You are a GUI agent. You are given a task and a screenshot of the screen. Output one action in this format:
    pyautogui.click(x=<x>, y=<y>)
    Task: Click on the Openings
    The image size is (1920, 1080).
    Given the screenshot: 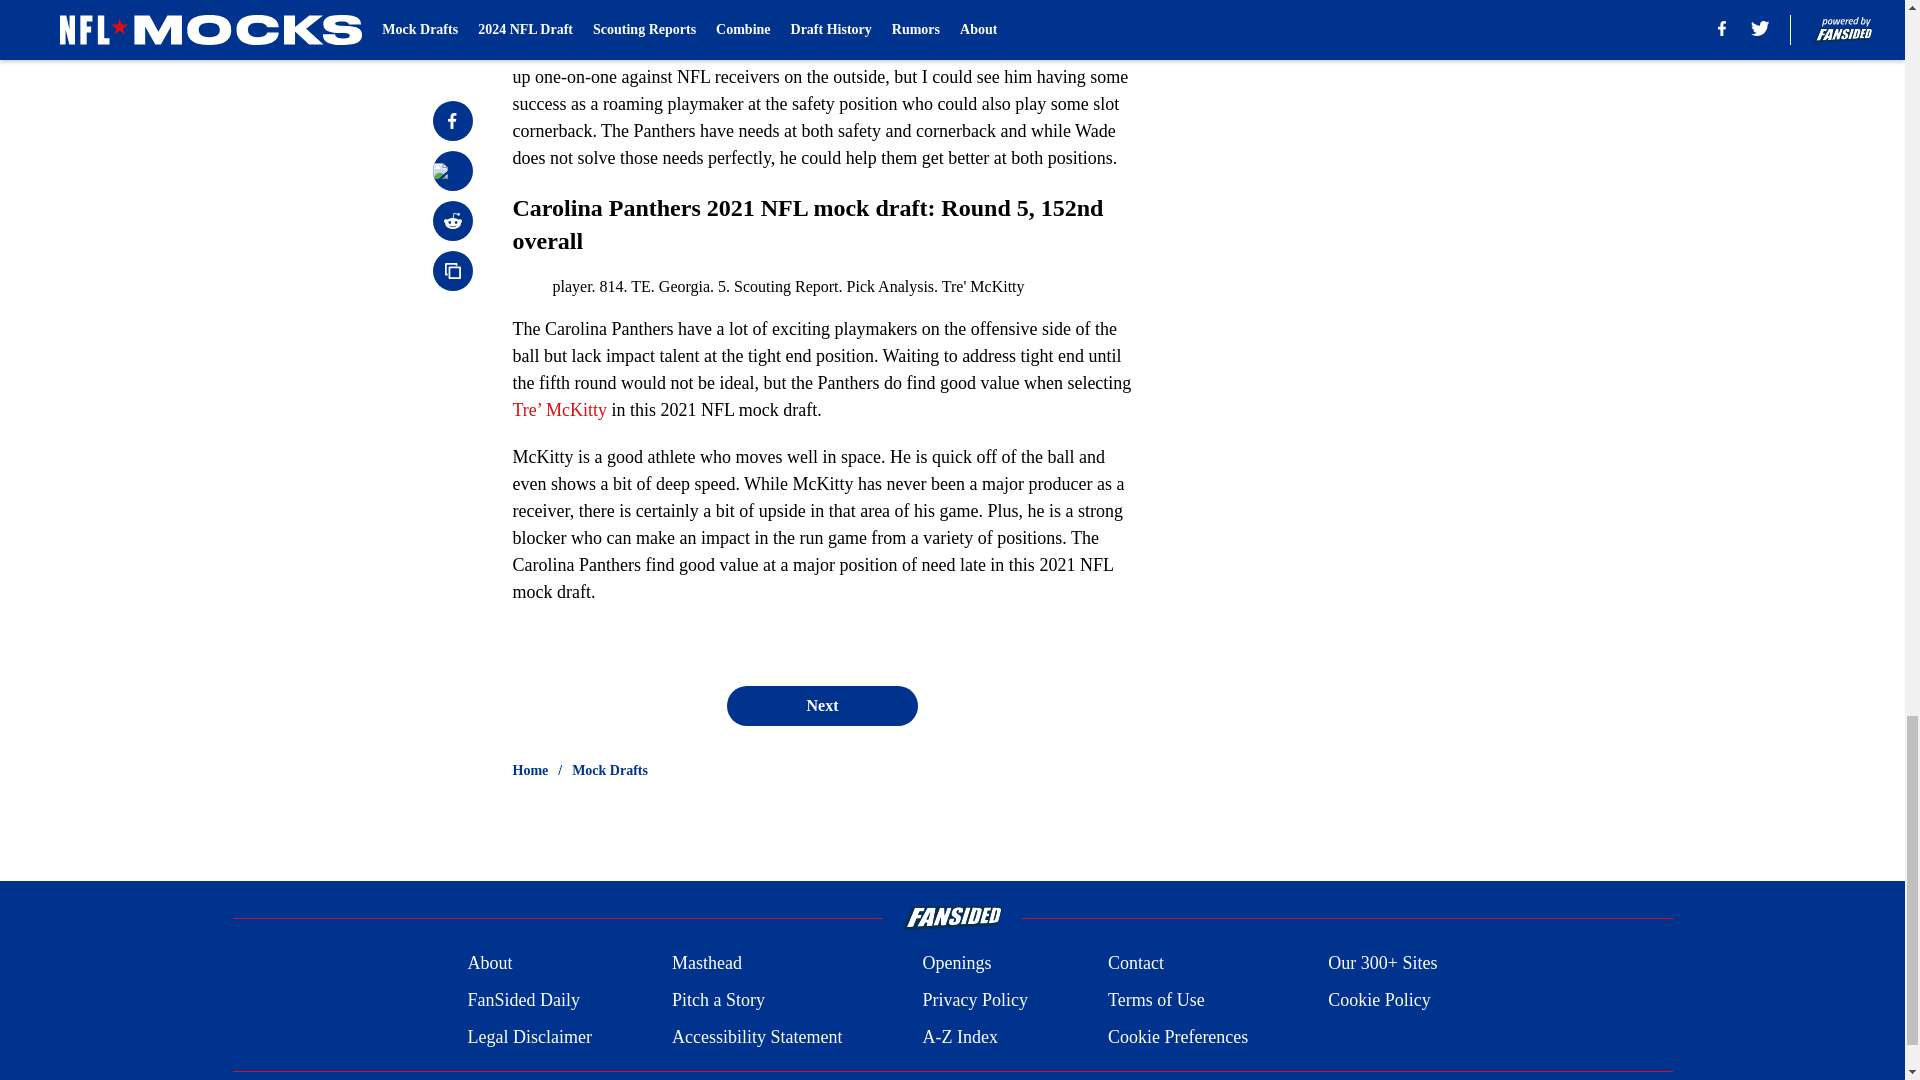 What is the action you would take?
    pyautogui.click(x=956, y=964)
    